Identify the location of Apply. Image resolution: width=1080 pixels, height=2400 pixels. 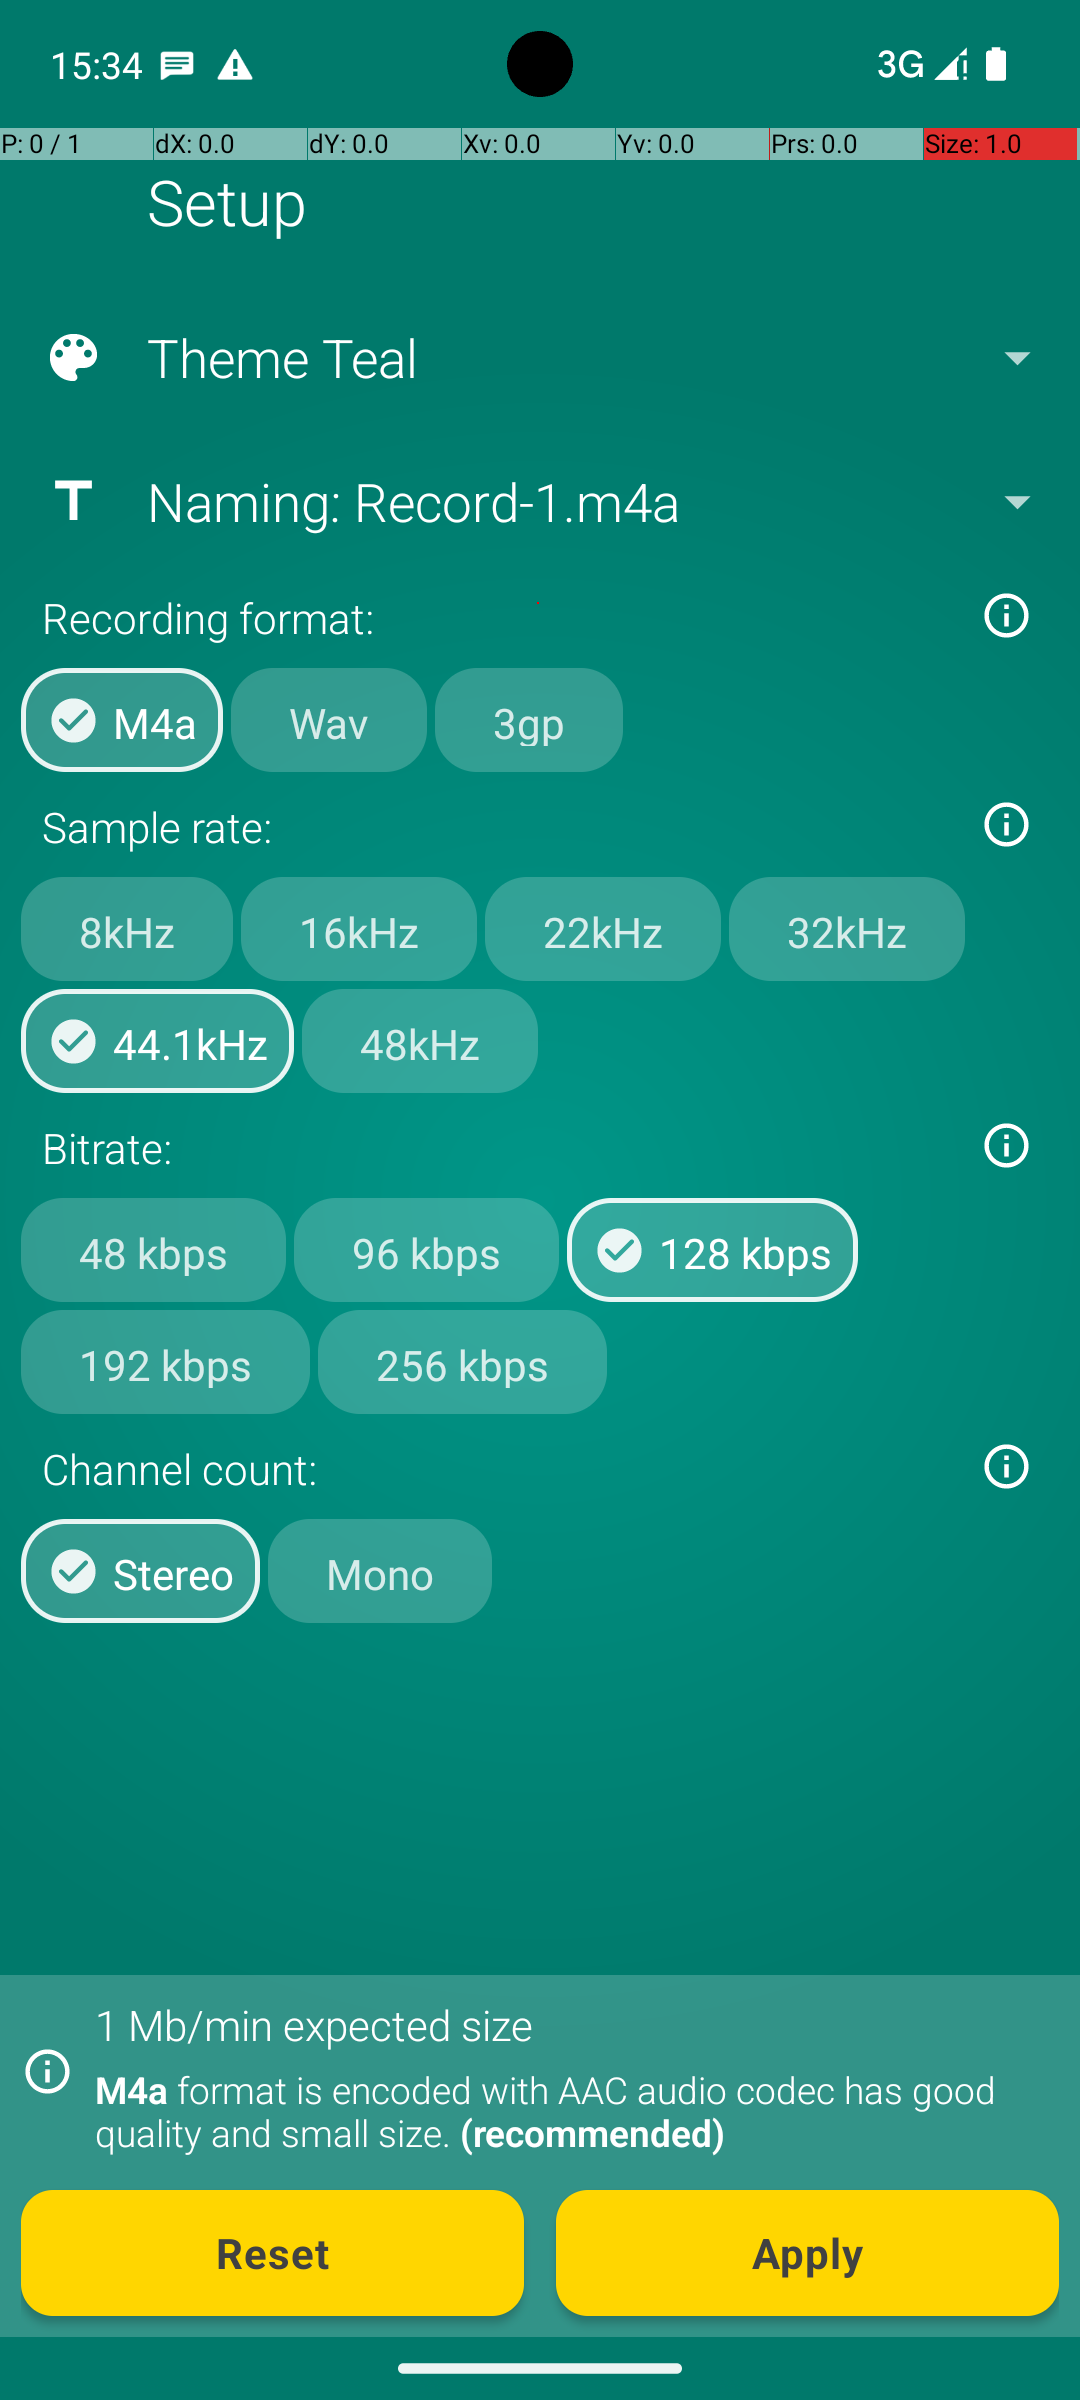
(808, 2253).